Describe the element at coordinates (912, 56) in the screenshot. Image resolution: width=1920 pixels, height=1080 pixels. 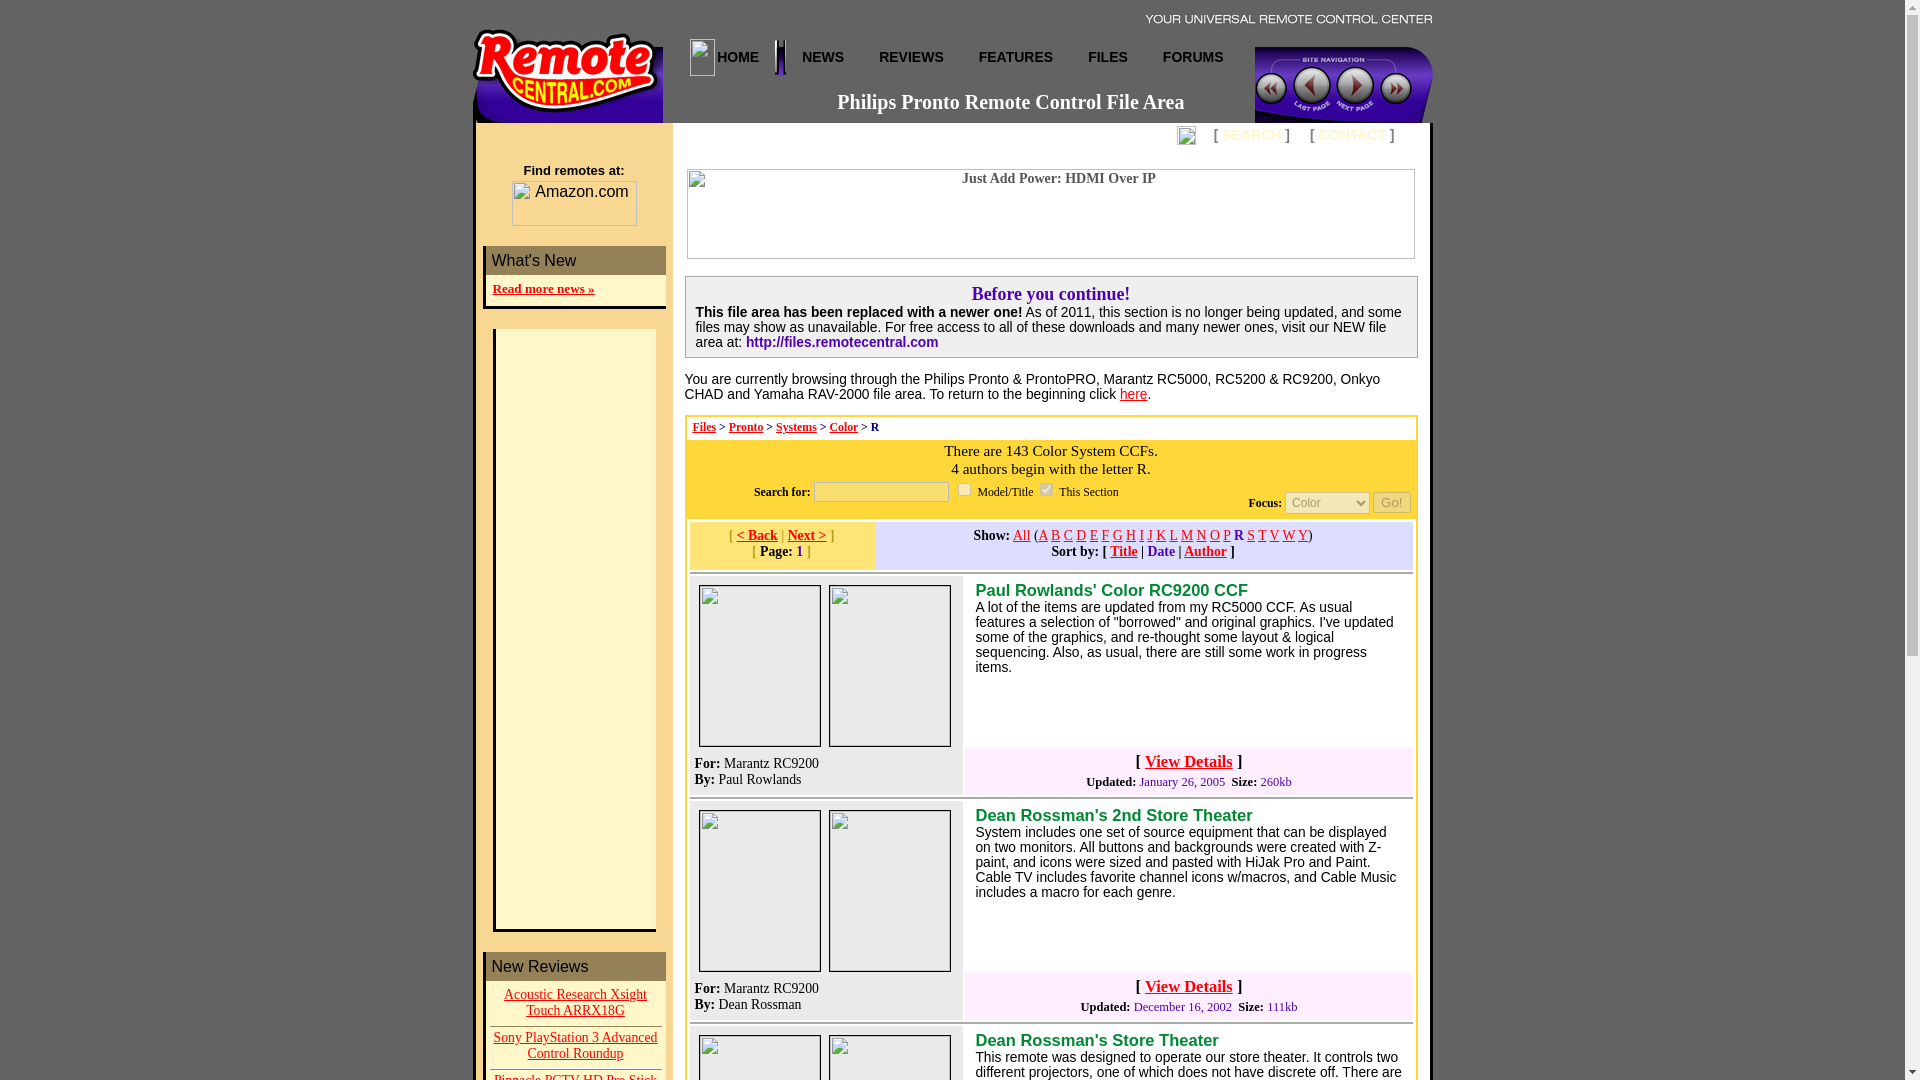
I see `Exclusive in-depth reviews` at that location.